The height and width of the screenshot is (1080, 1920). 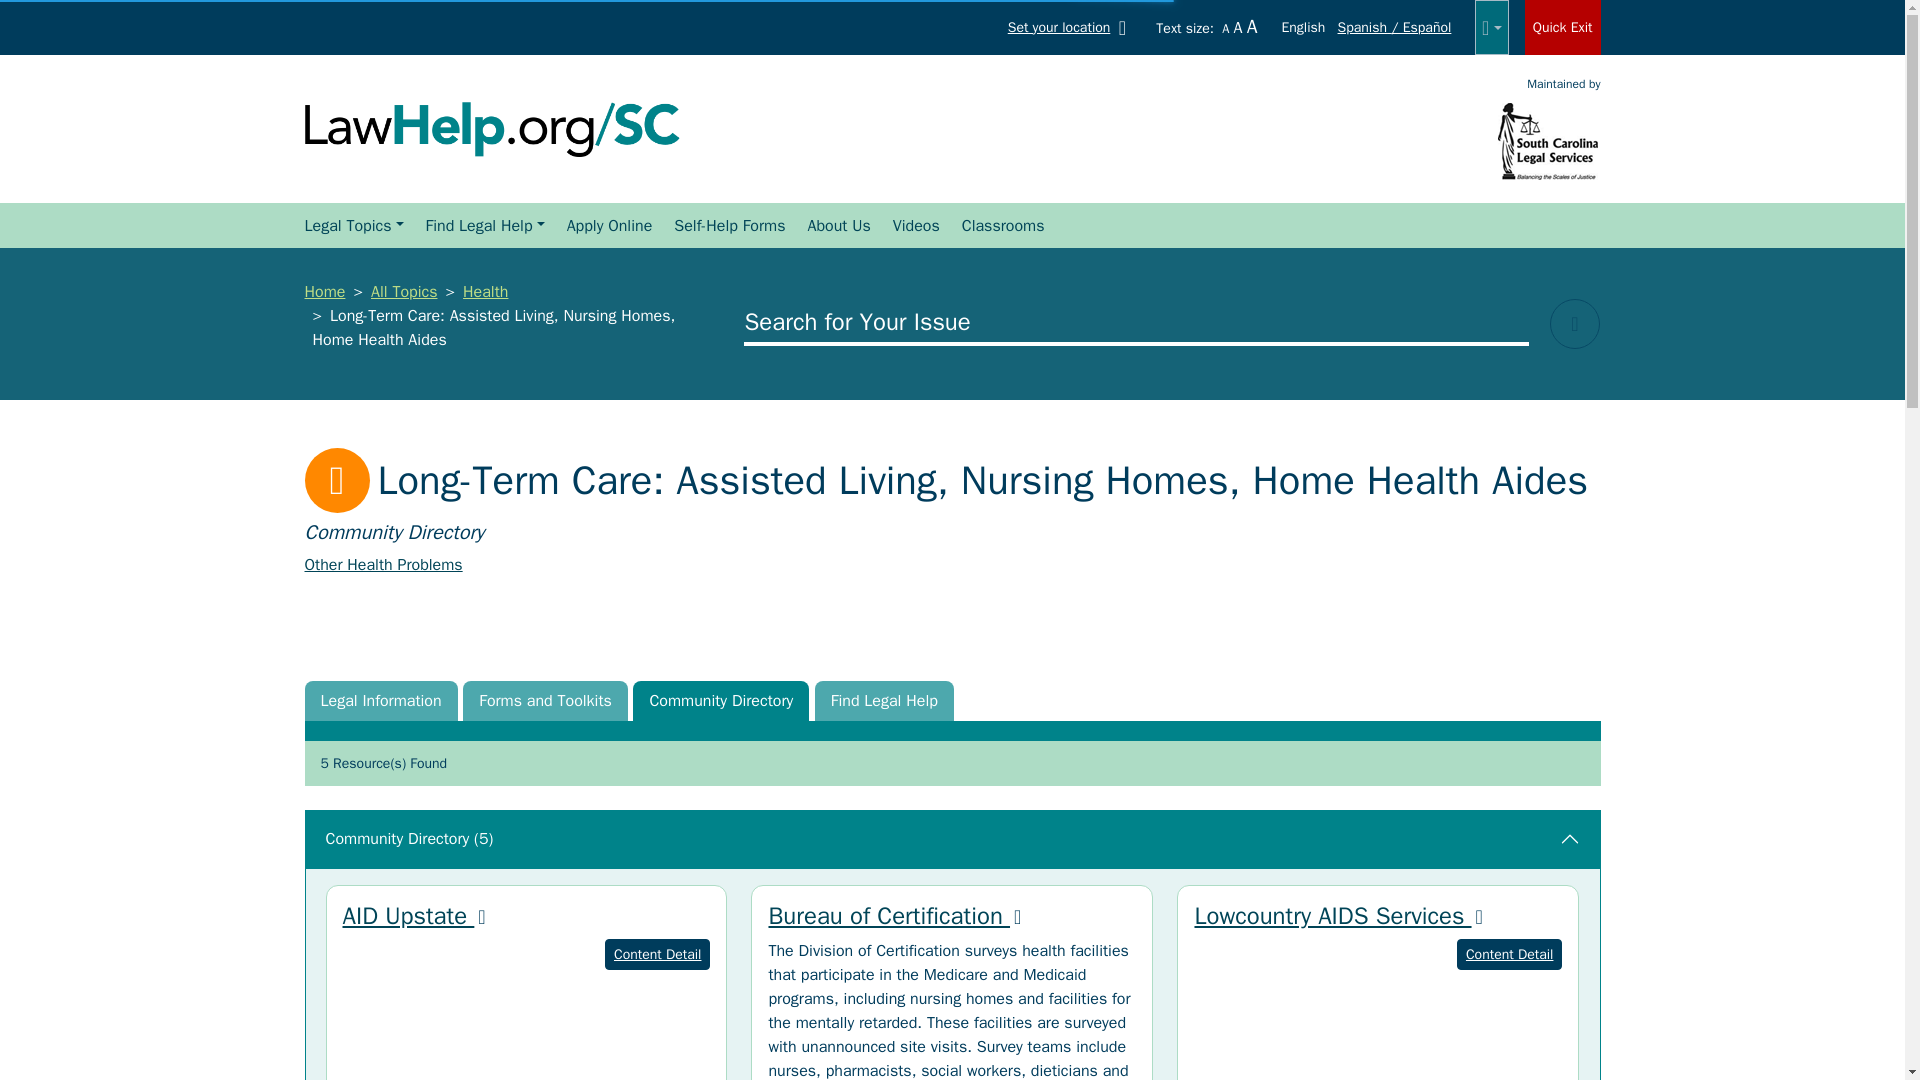 I want to click on Legal Information, so click(x=380, y=701).